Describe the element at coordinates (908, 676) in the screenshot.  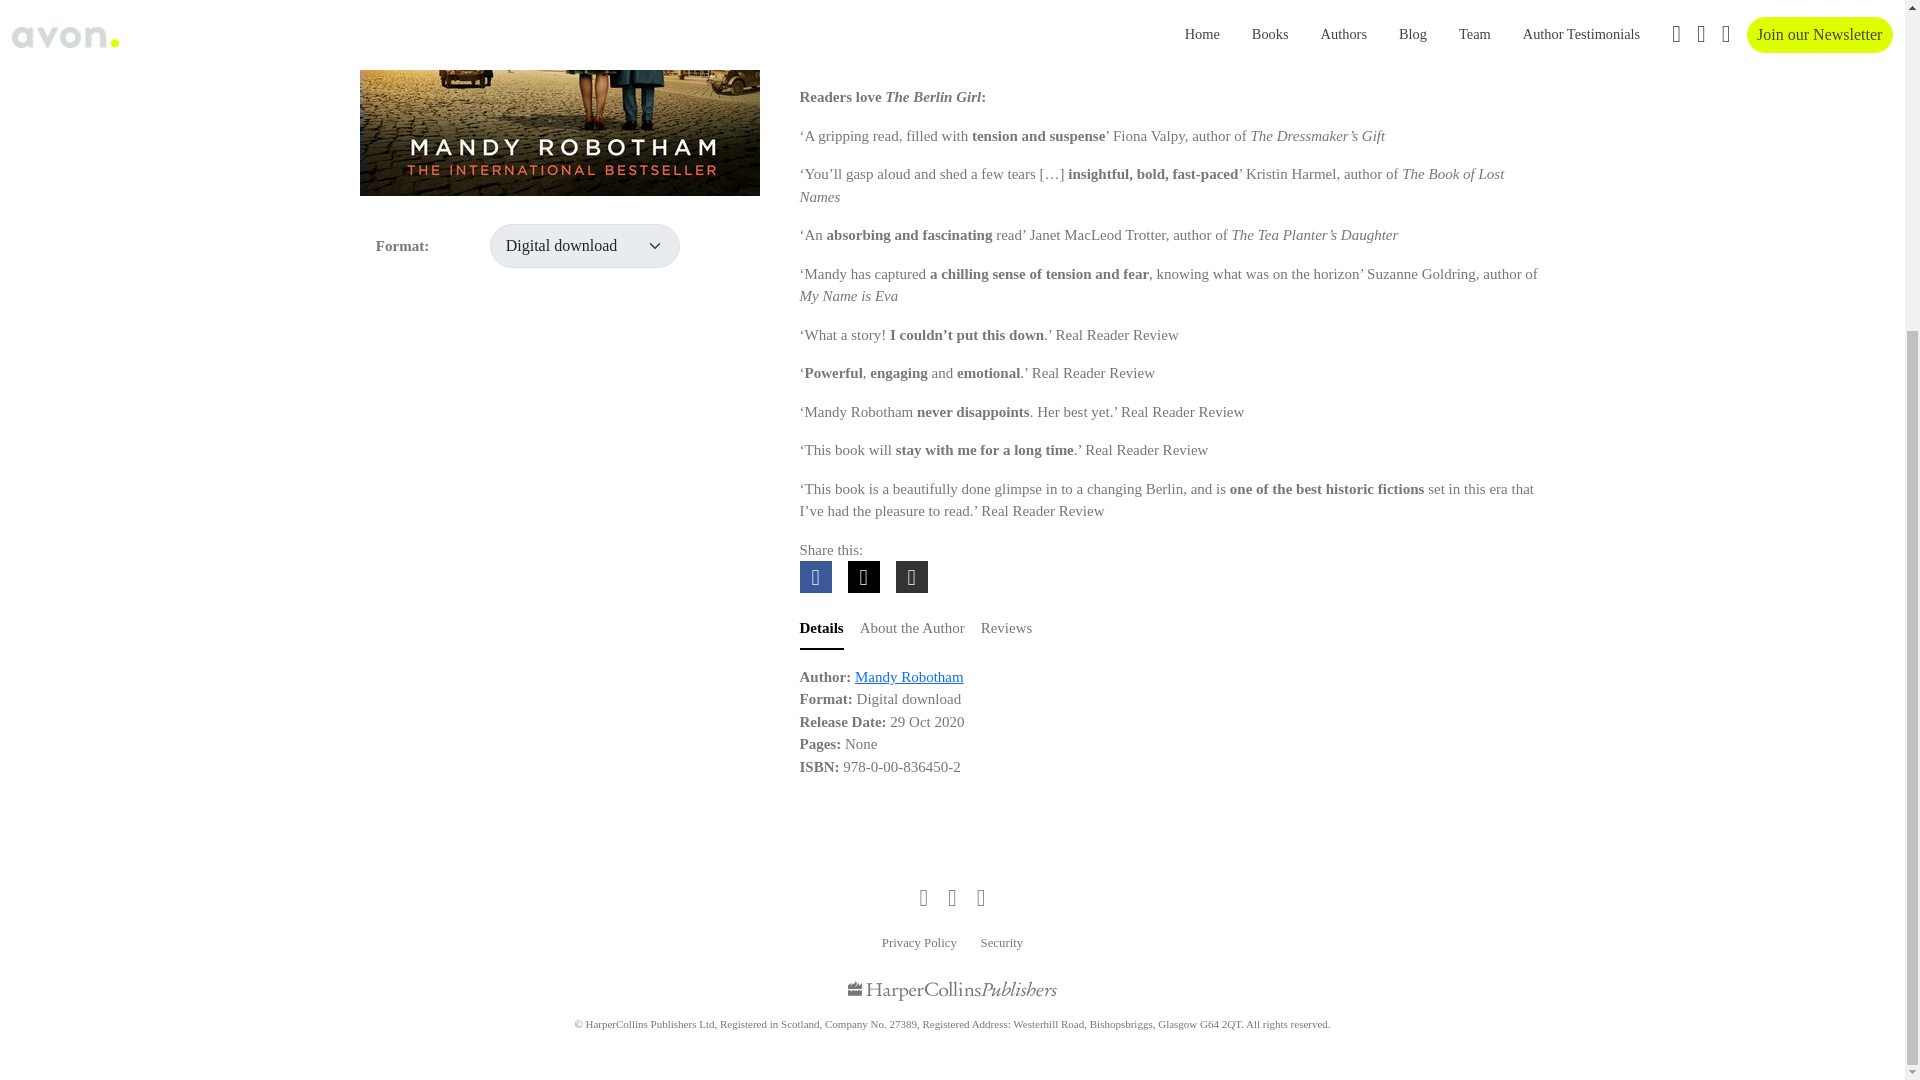
I see `Mandy Robotham` at that location.